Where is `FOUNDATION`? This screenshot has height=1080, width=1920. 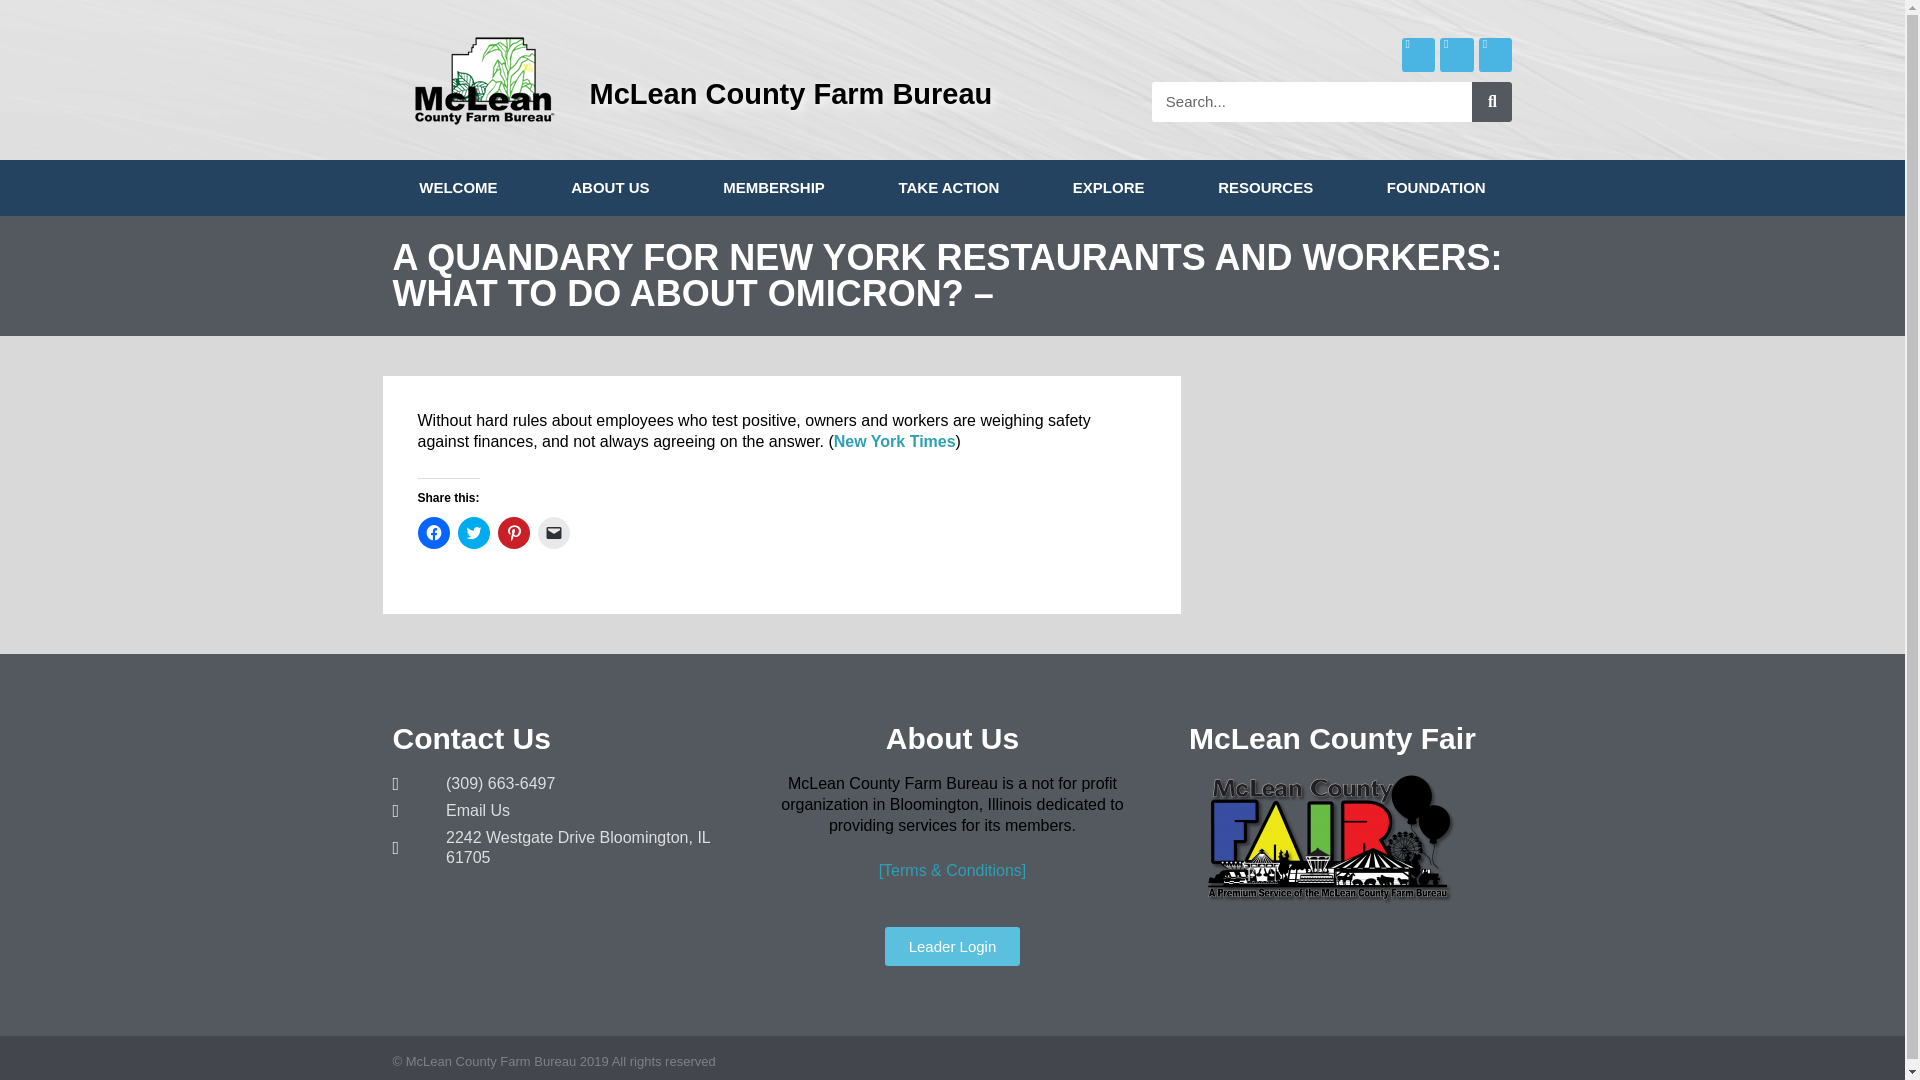
FOUNDATION is located at coordinates (1436, 188).